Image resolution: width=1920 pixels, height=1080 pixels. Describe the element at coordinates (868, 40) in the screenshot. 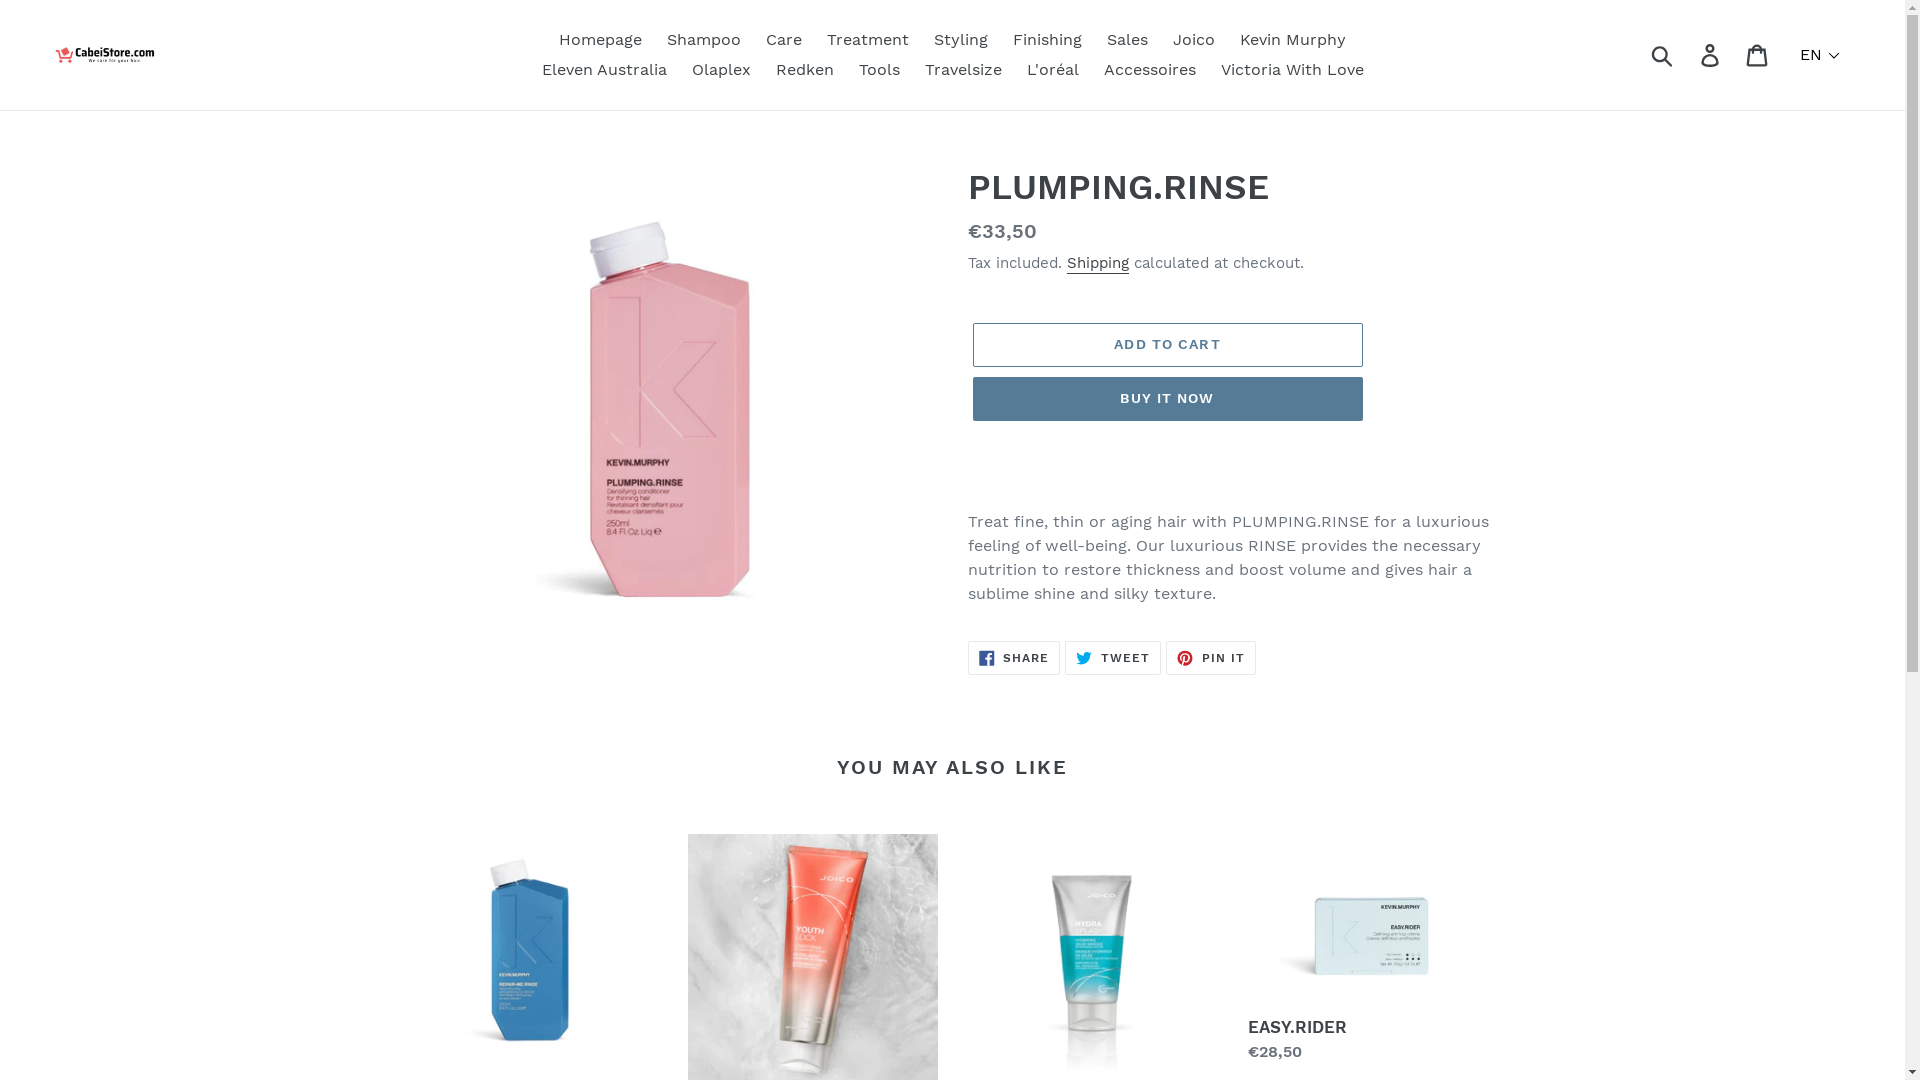

I see `Treatment` at that location.